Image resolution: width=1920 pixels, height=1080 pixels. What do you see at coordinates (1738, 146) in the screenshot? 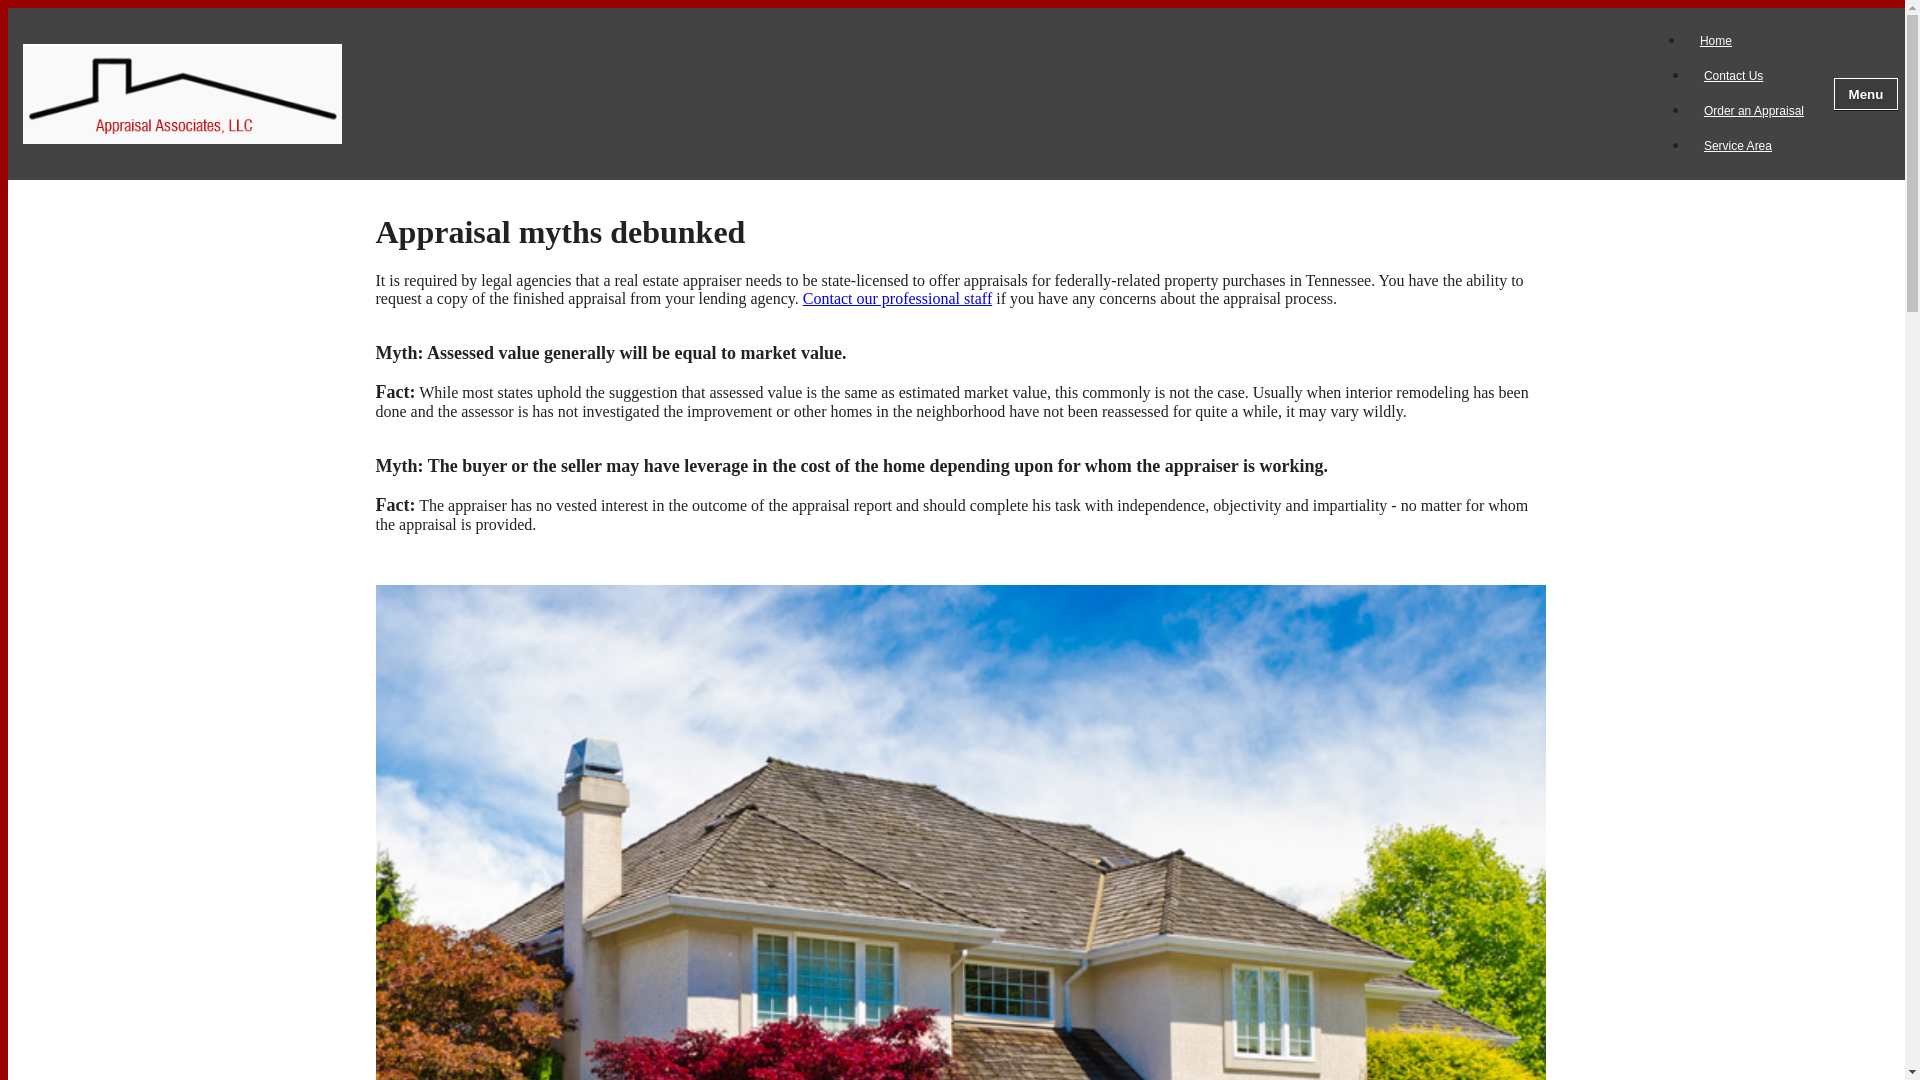
I see `Service Area` at bounding box center [1738, 146].